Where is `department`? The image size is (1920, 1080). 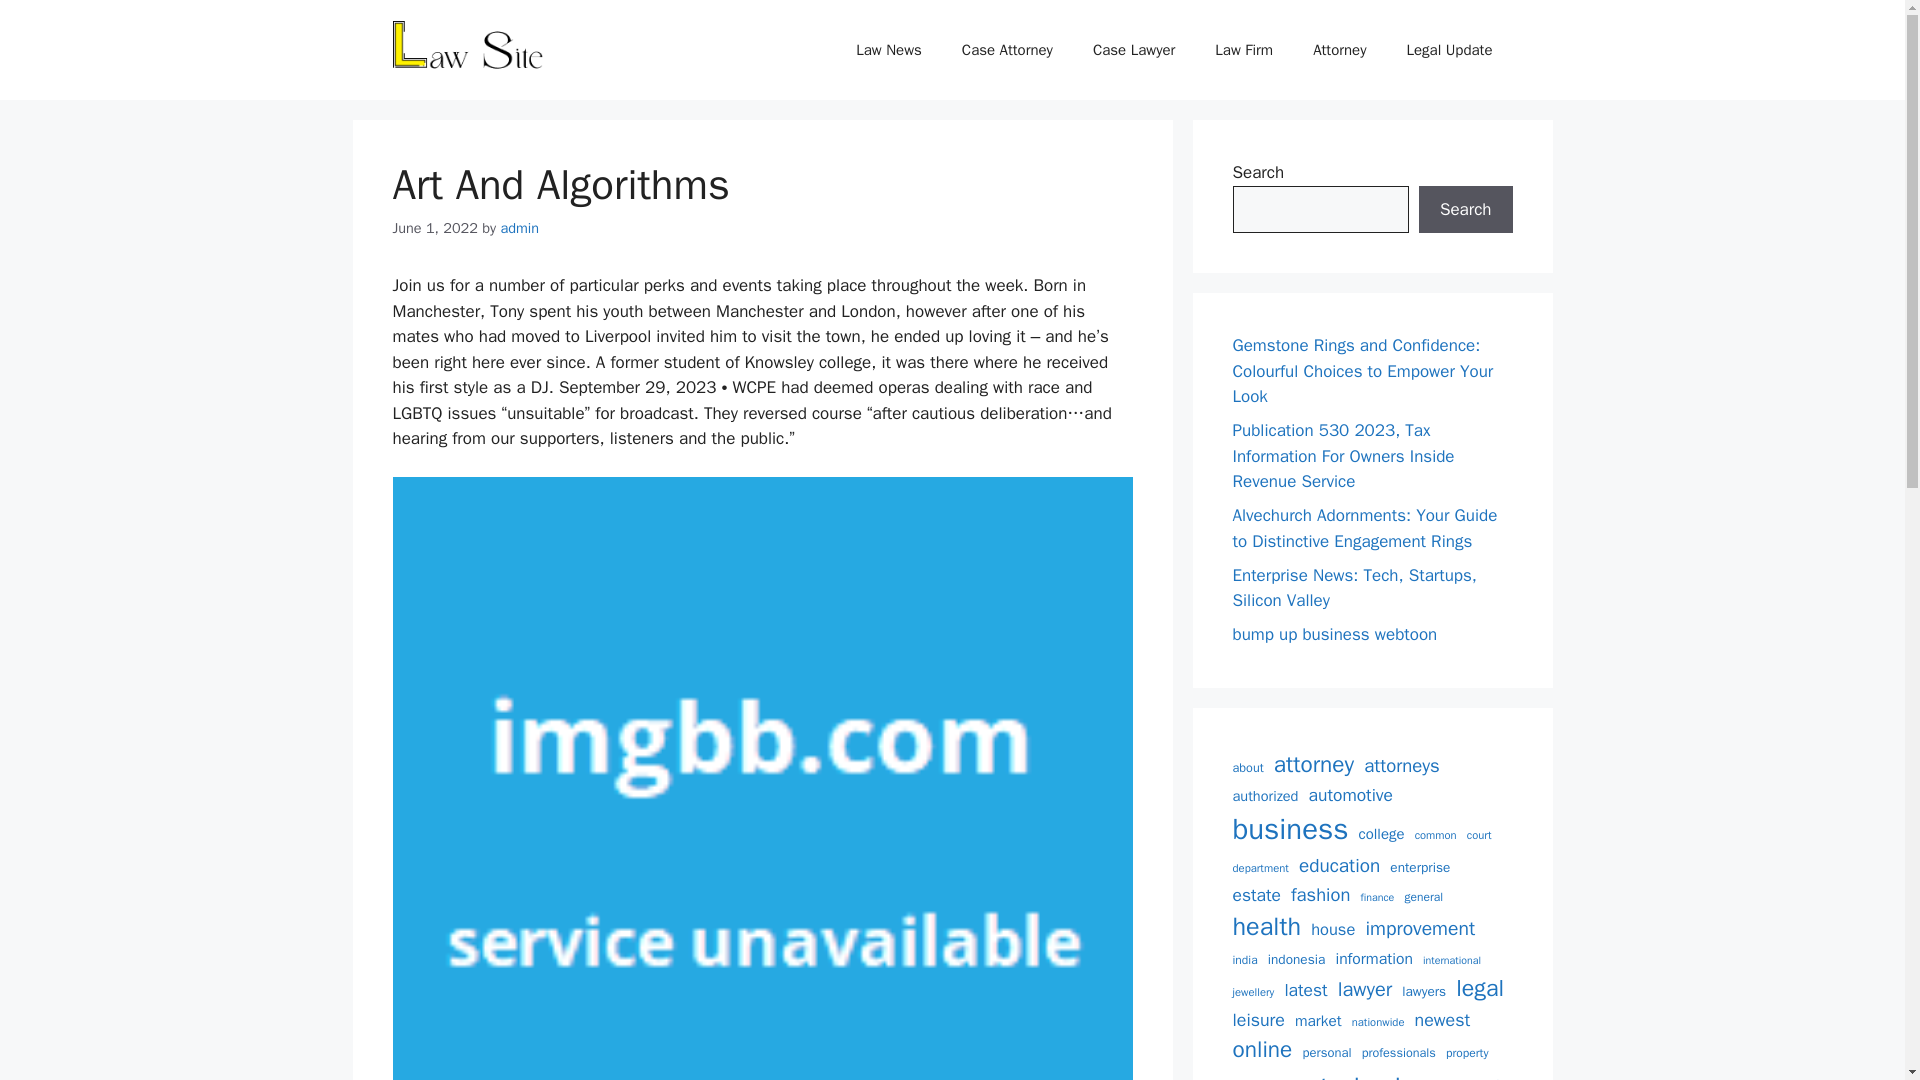 department is located at coordinates (1260, 868).